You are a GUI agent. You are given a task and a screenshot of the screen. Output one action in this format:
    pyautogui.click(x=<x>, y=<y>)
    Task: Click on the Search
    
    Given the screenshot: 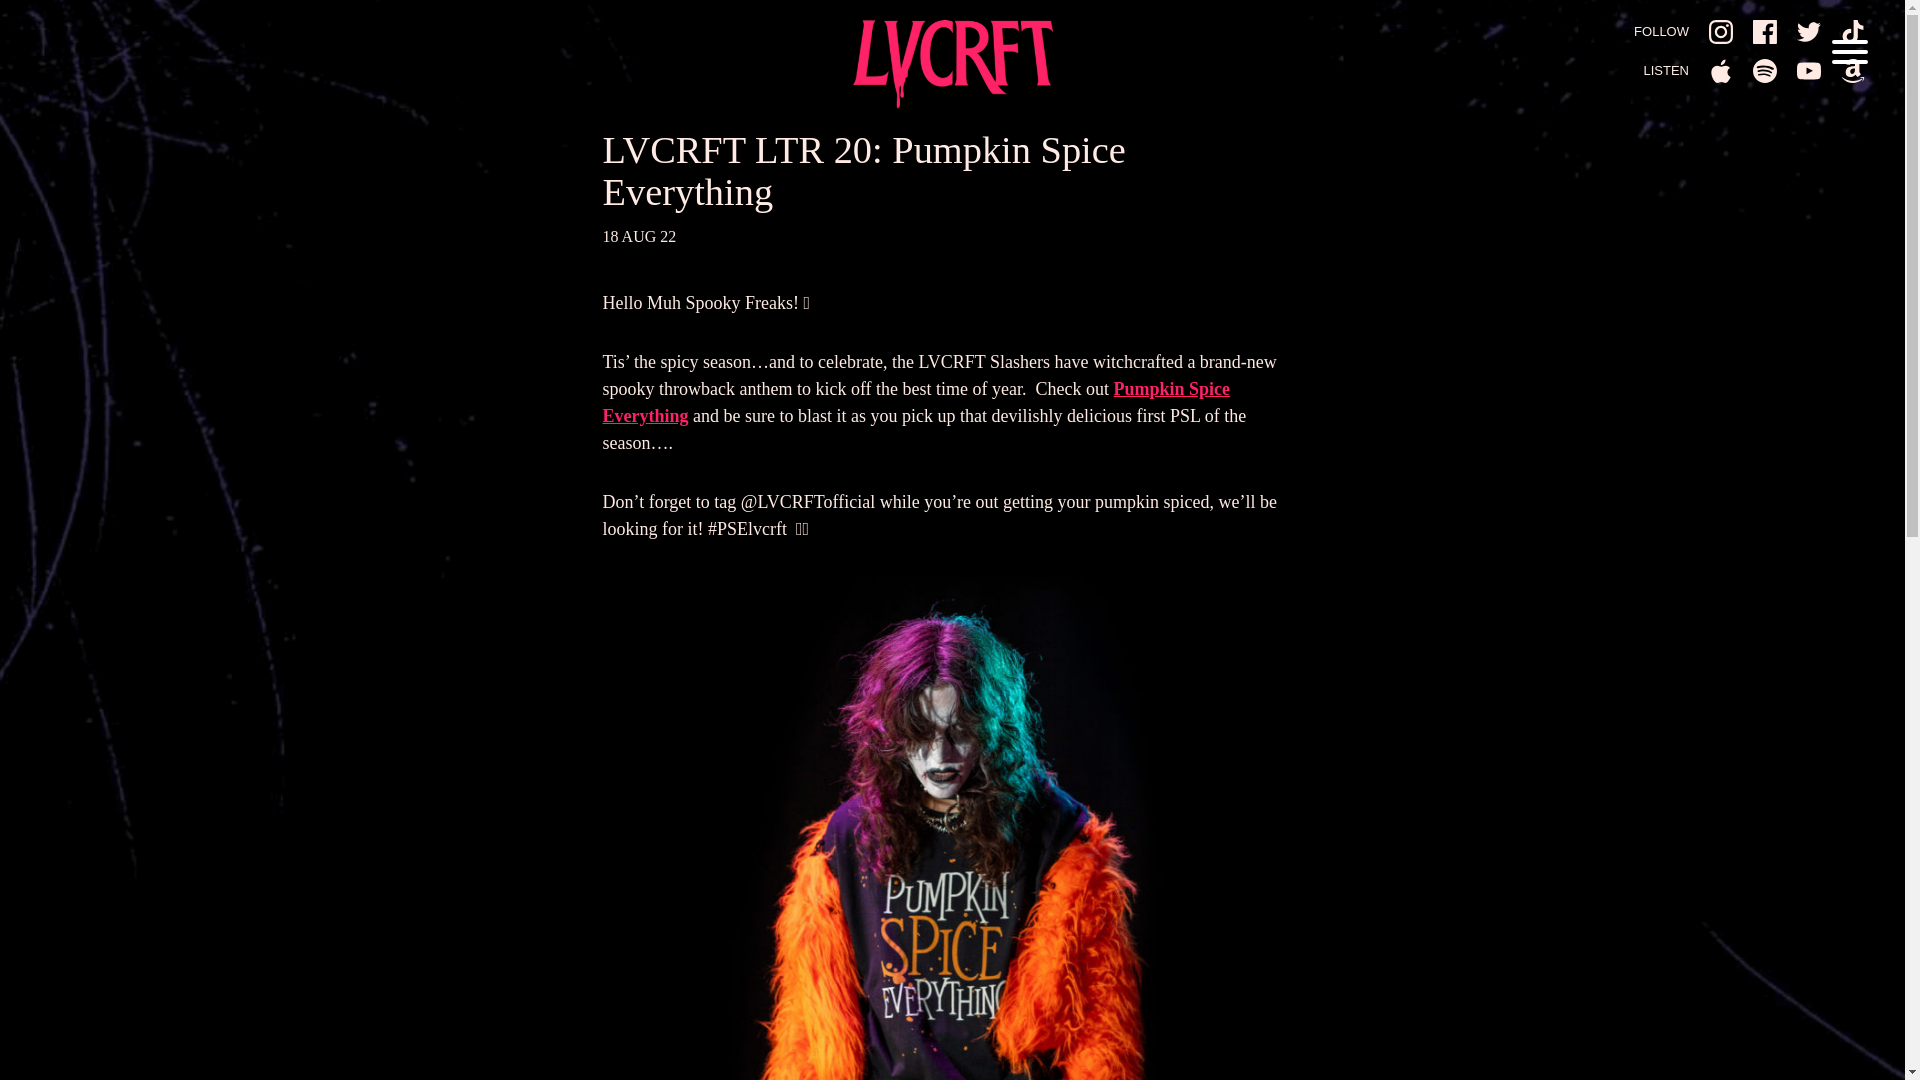 What is the action you would take?
    pyautogui.click(x=1150, y=152)
    